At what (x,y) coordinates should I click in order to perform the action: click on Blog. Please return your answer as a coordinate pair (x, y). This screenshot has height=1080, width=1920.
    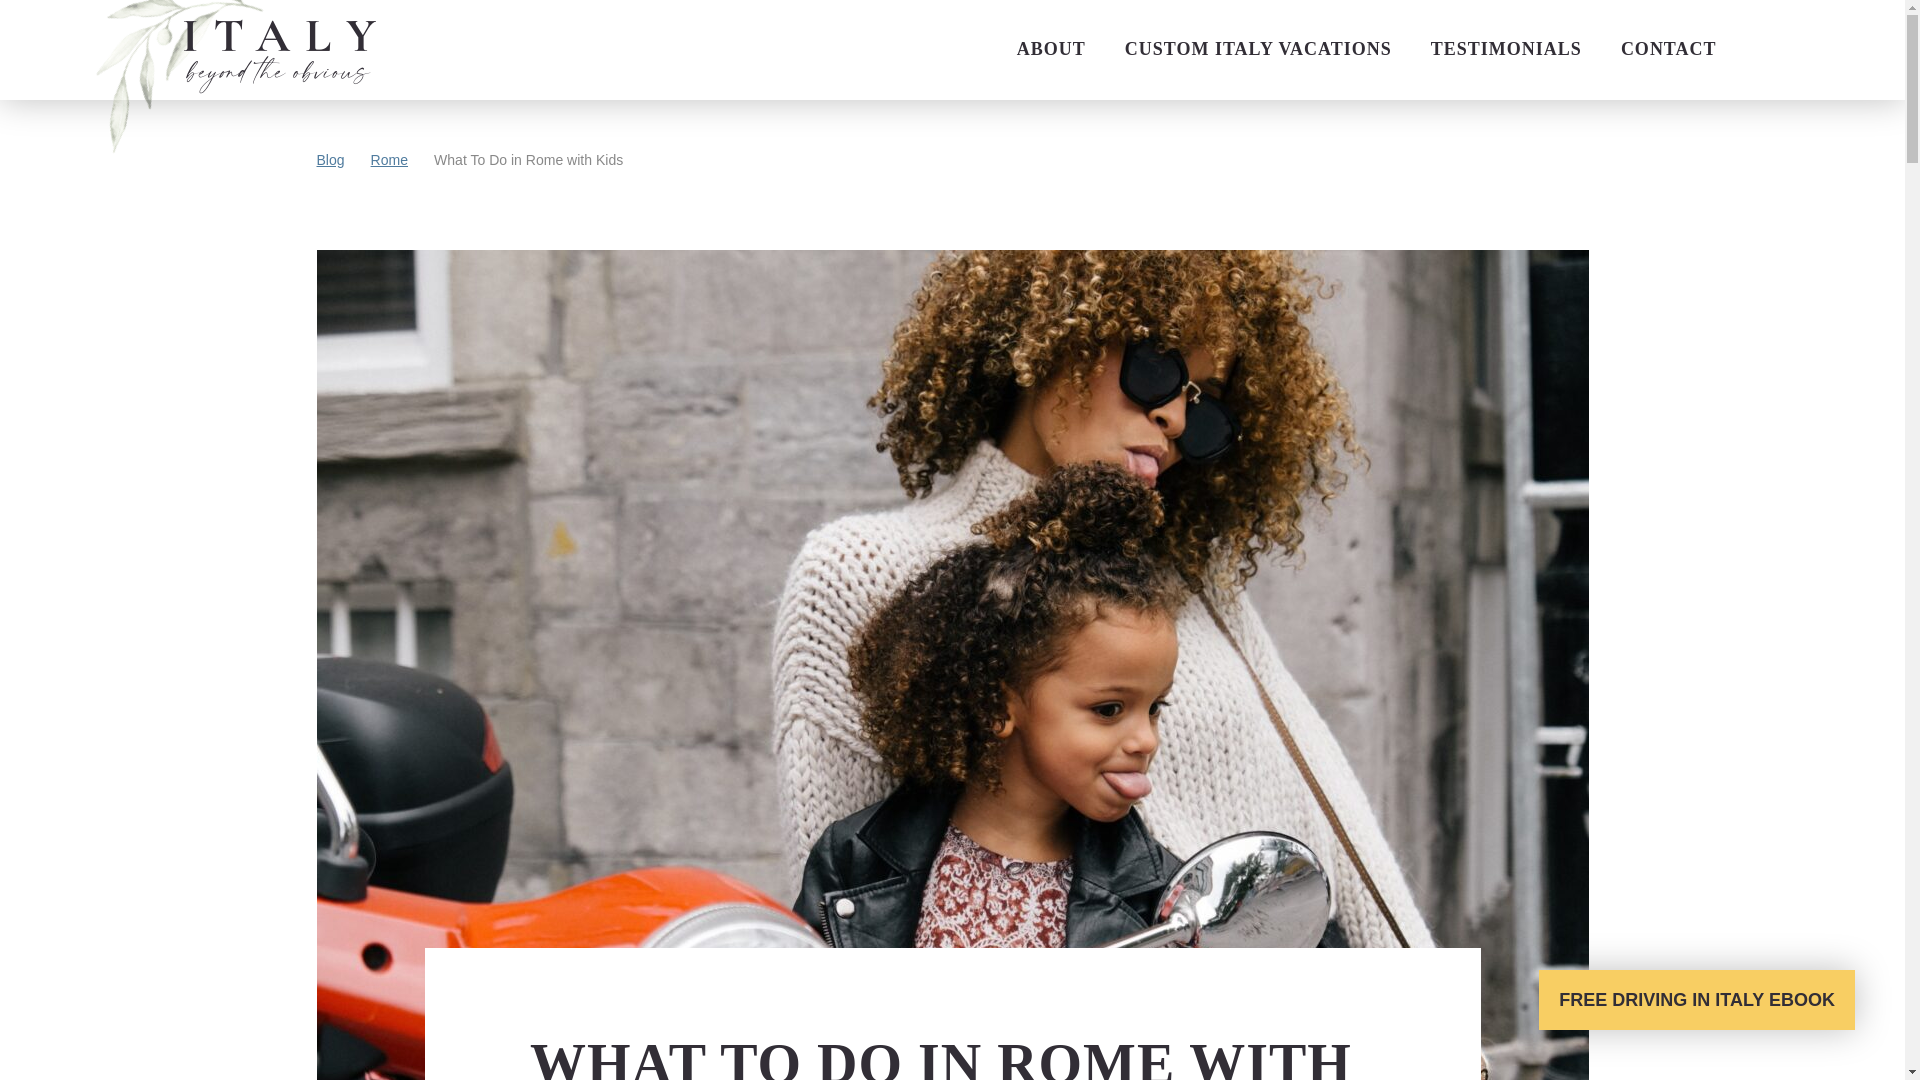
    Looking at the image, I should click on (330, 160).